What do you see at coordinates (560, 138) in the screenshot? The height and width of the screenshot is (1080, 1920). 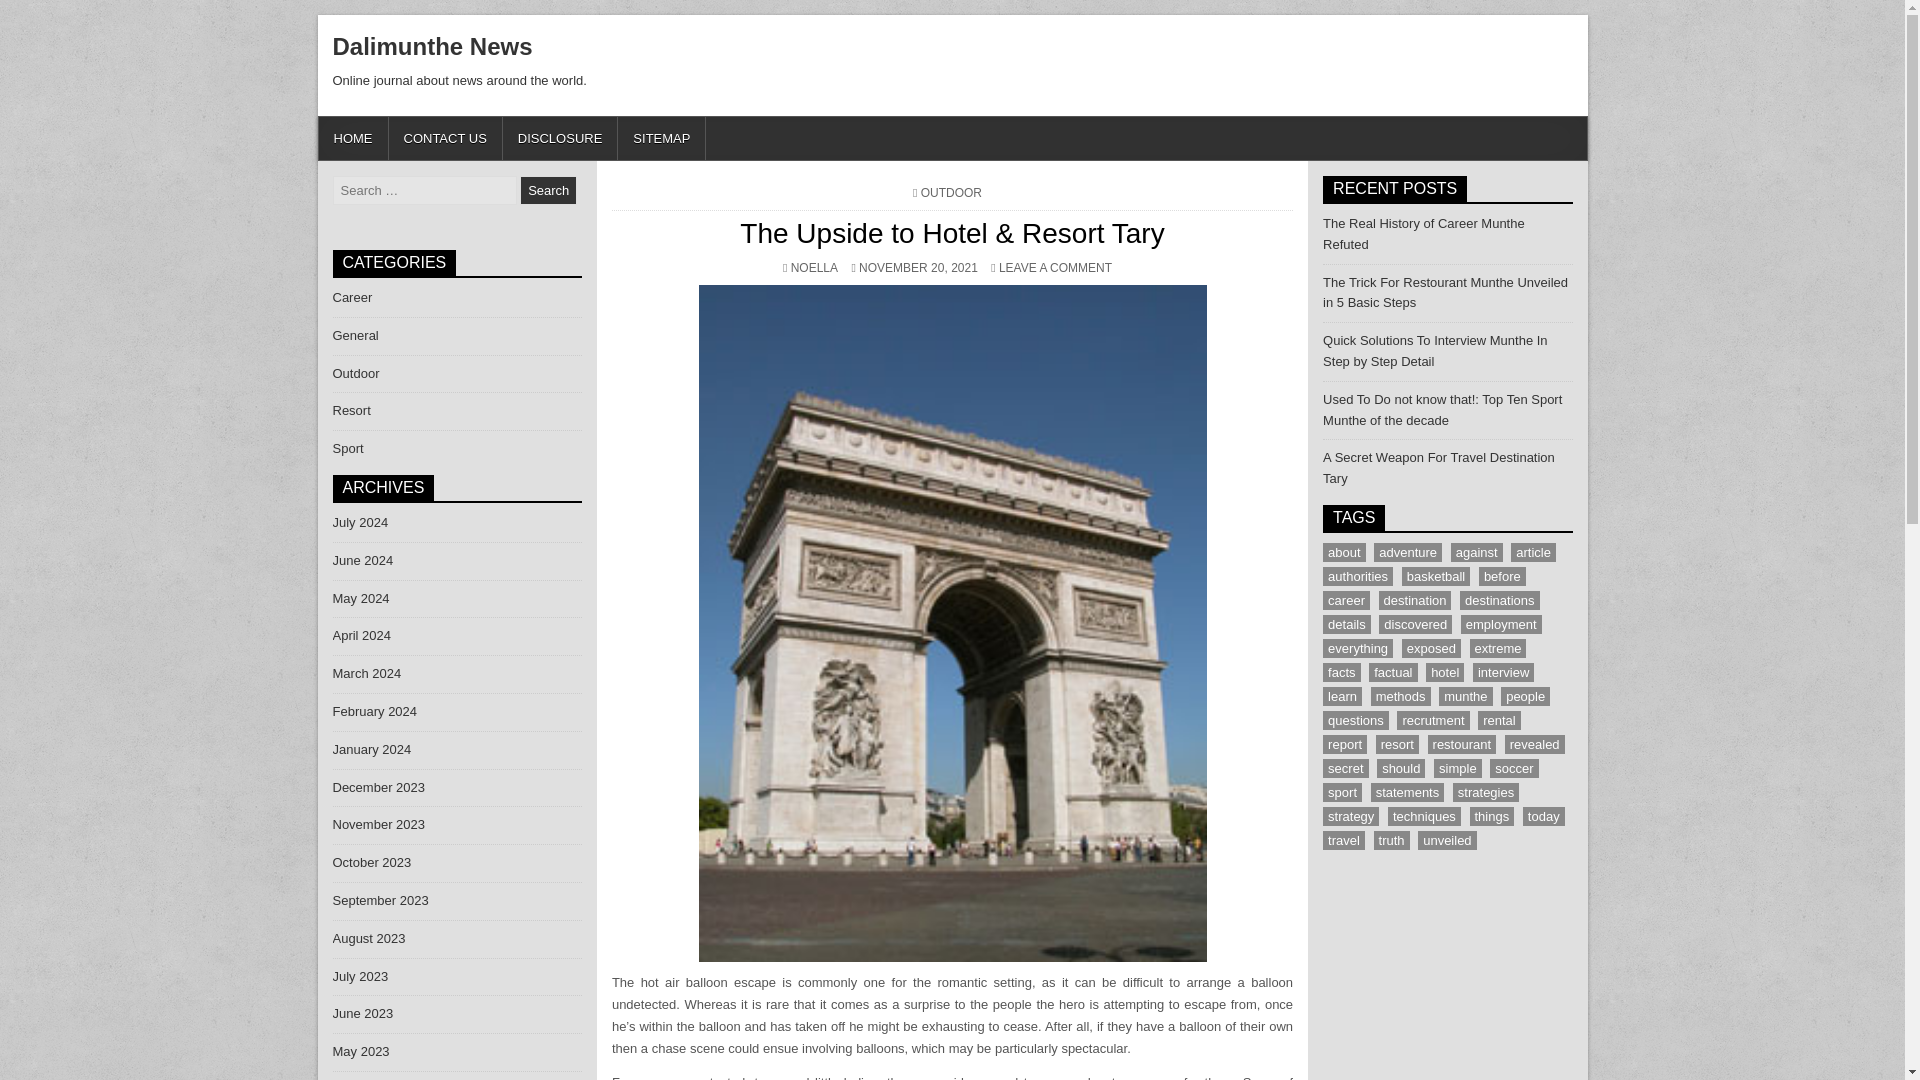 I see `Outdoor` at bounding box center [560, 138].